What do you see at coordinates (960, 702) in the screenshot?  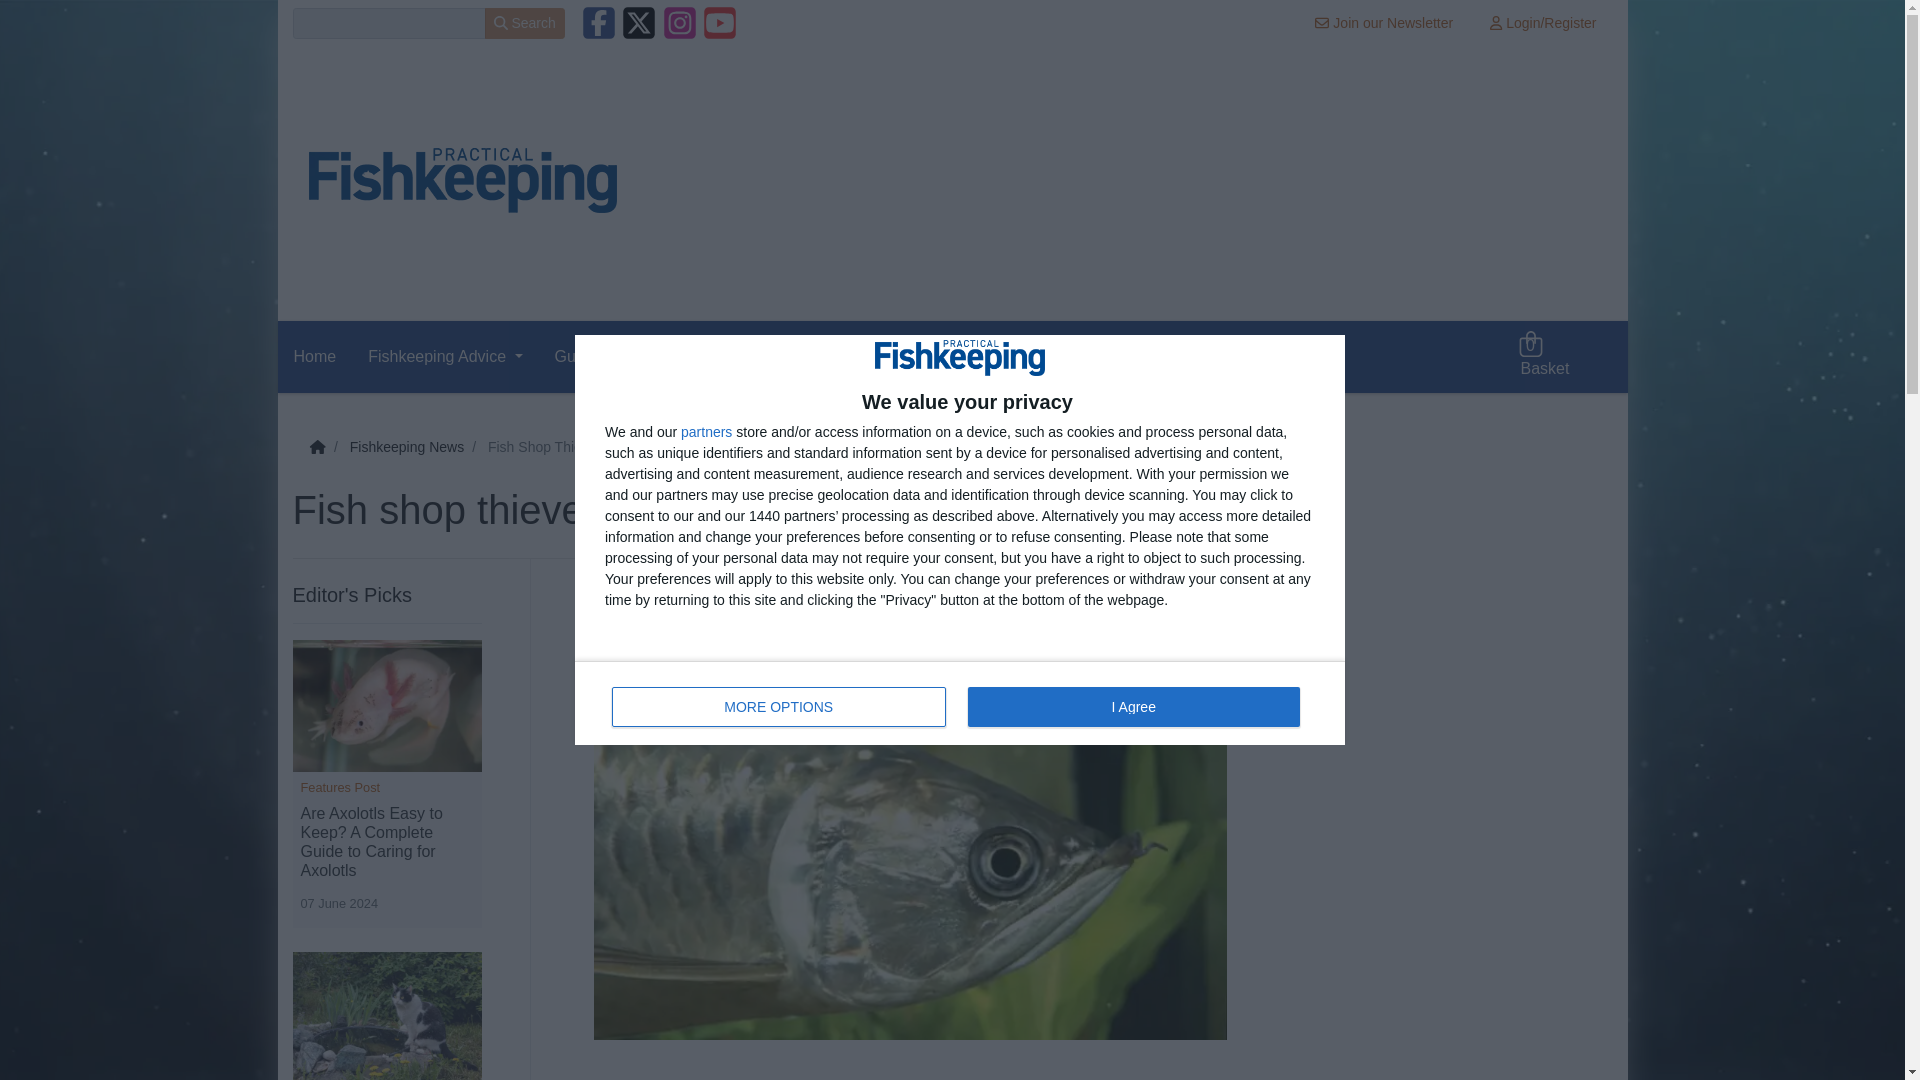 I see `Competitions` at bounding box center [960, 702].